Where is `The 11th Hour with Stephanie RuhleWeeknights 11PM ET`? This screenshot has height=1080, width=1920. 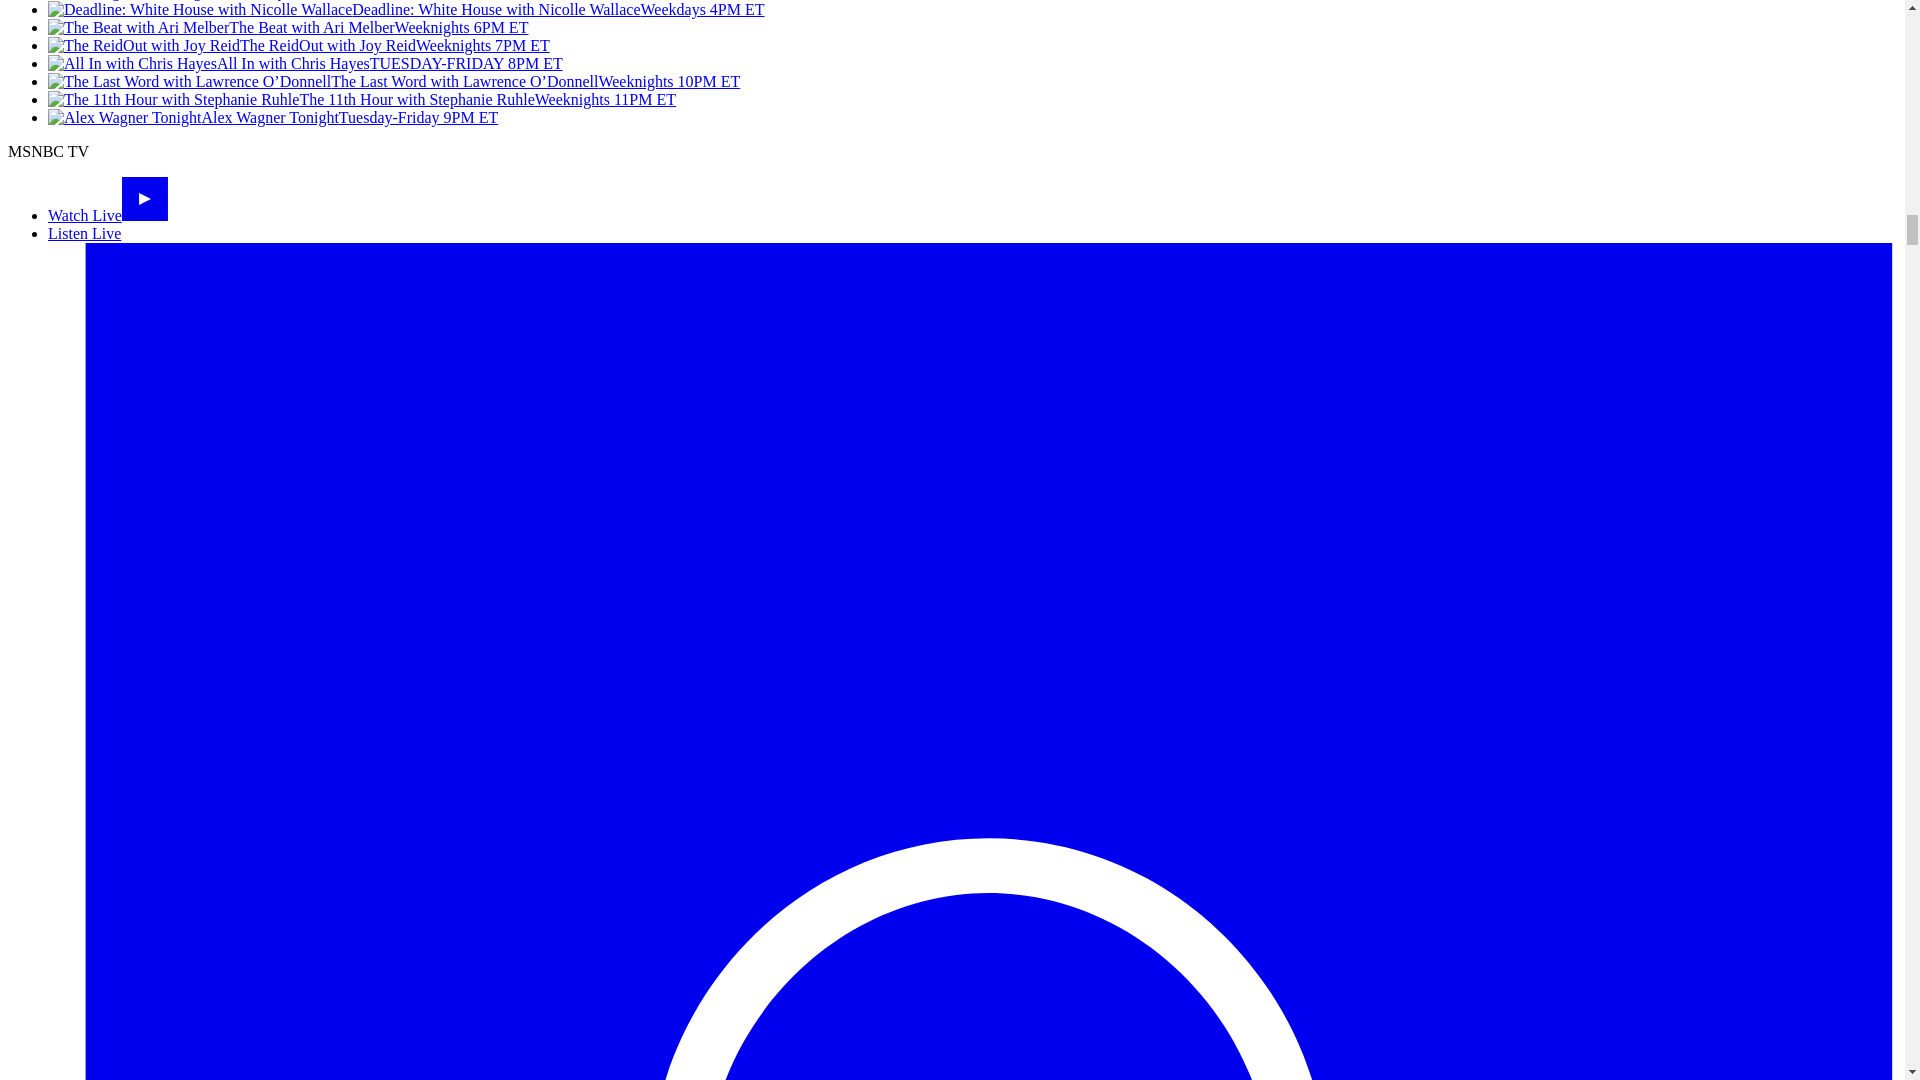 The 11th Hour with Stephanie RuhleWeeknights 11PM ET is located at coordinates (362, 99).